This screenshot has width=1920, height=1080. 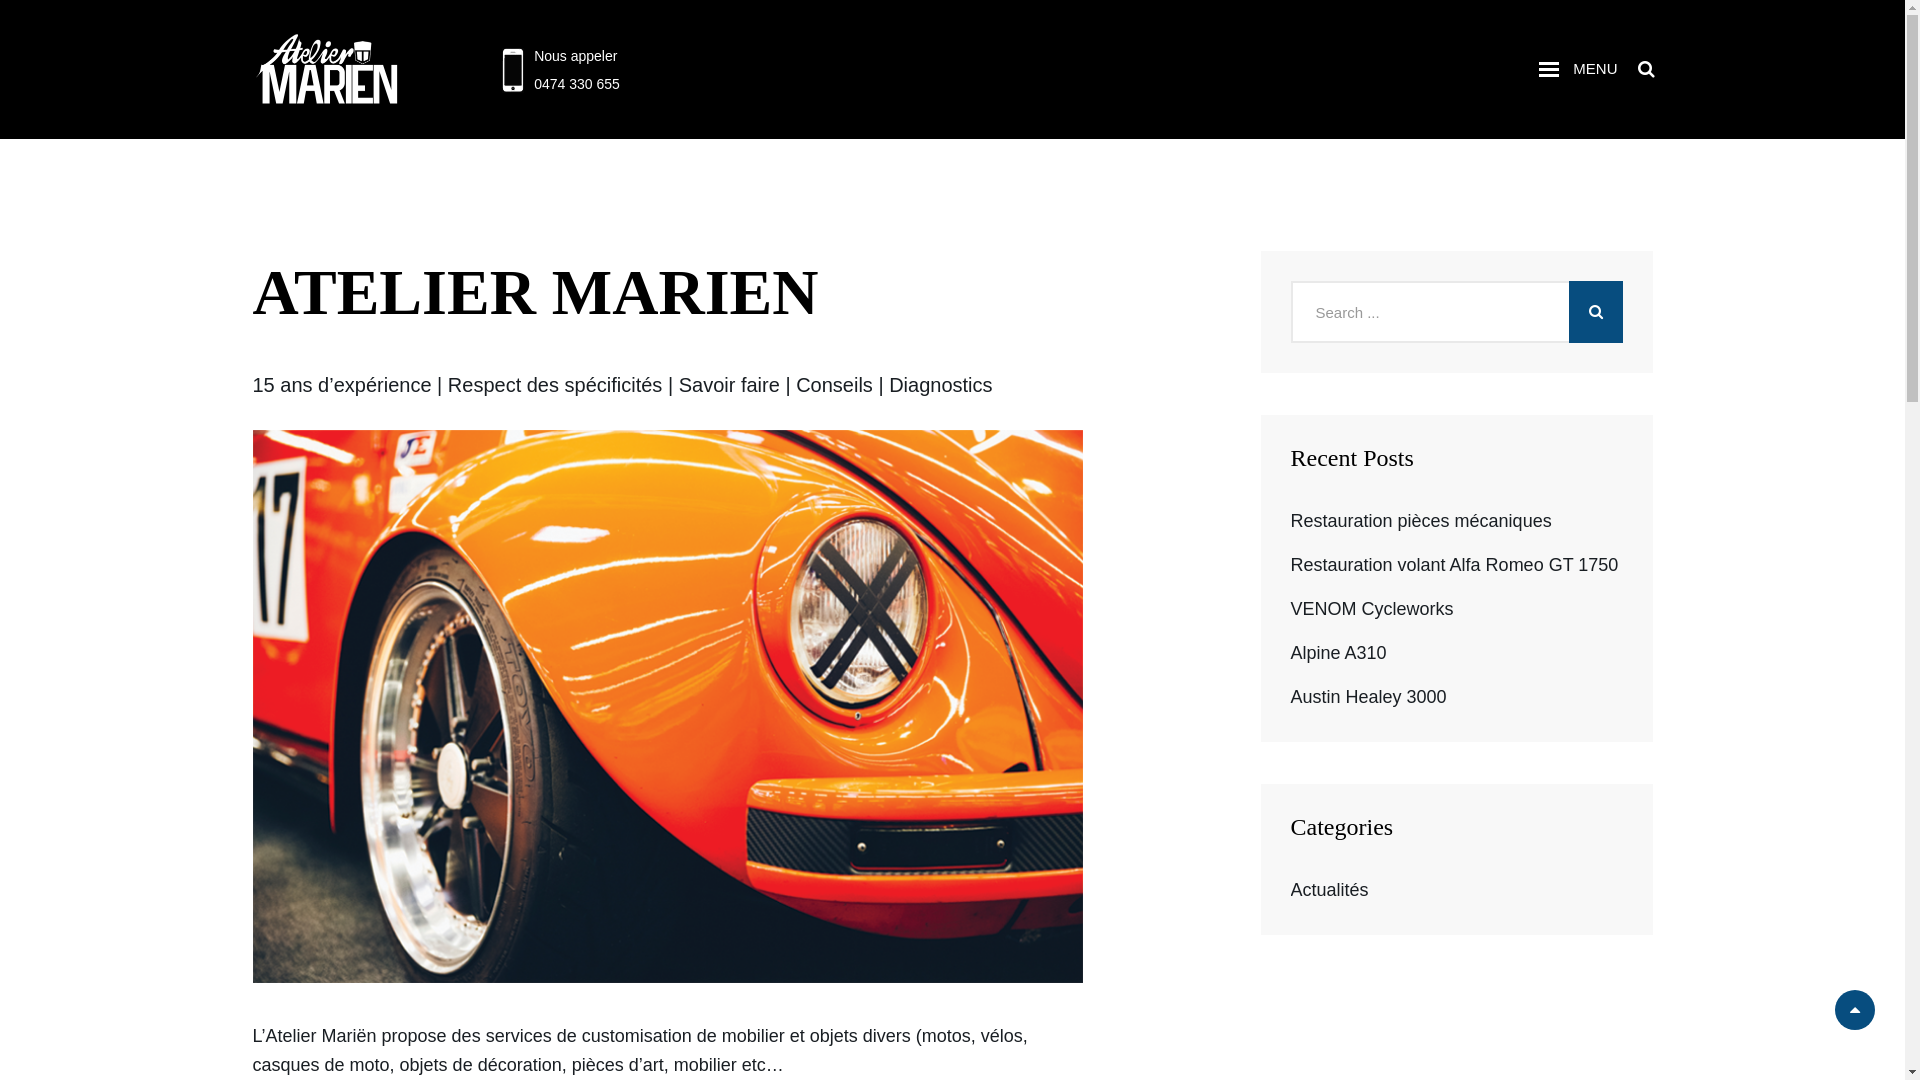 I want to click on Nous appeler
0474 330 655, so click(x=577, y=69).